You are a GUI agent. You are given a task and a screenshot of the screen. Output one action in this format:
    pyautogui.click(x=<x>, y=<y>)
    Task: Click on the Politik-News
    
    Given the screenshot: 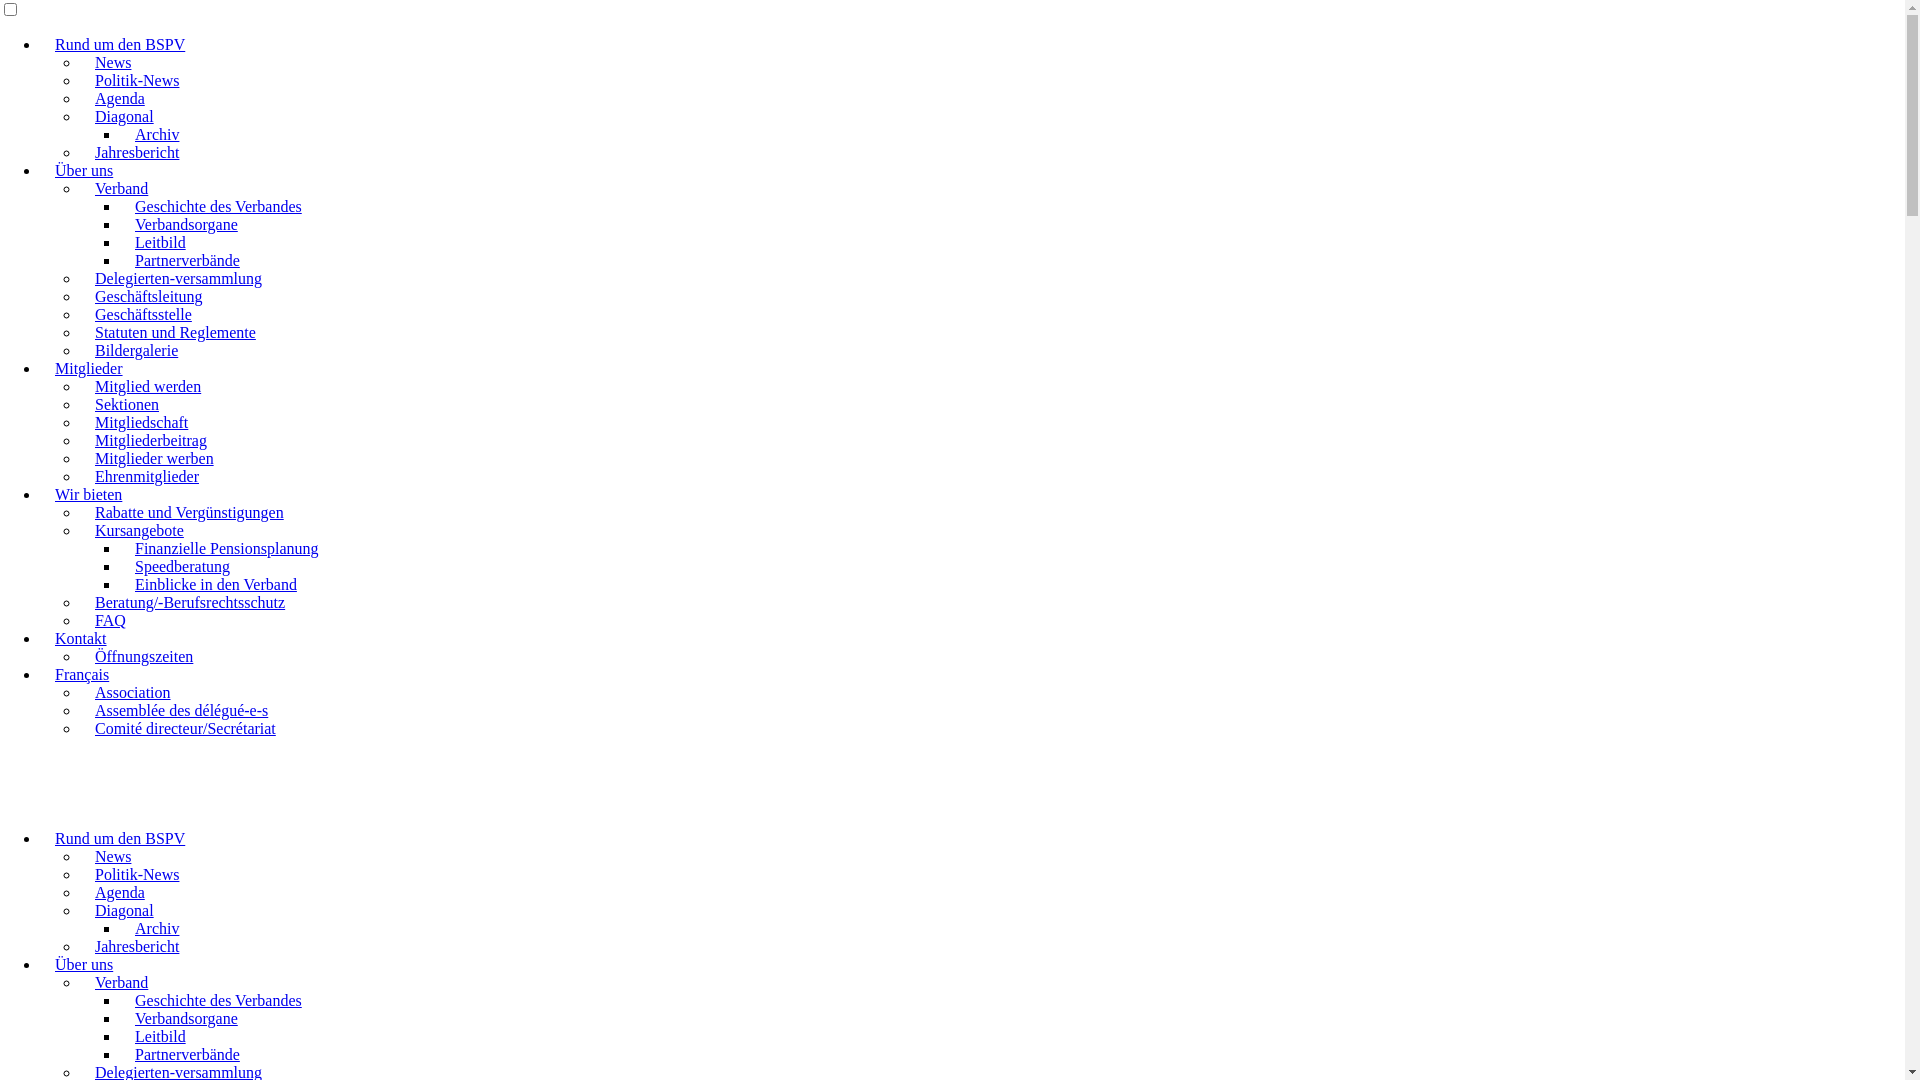 What is the action you would take?
    pyautogui.click(x=137, y=874)
    